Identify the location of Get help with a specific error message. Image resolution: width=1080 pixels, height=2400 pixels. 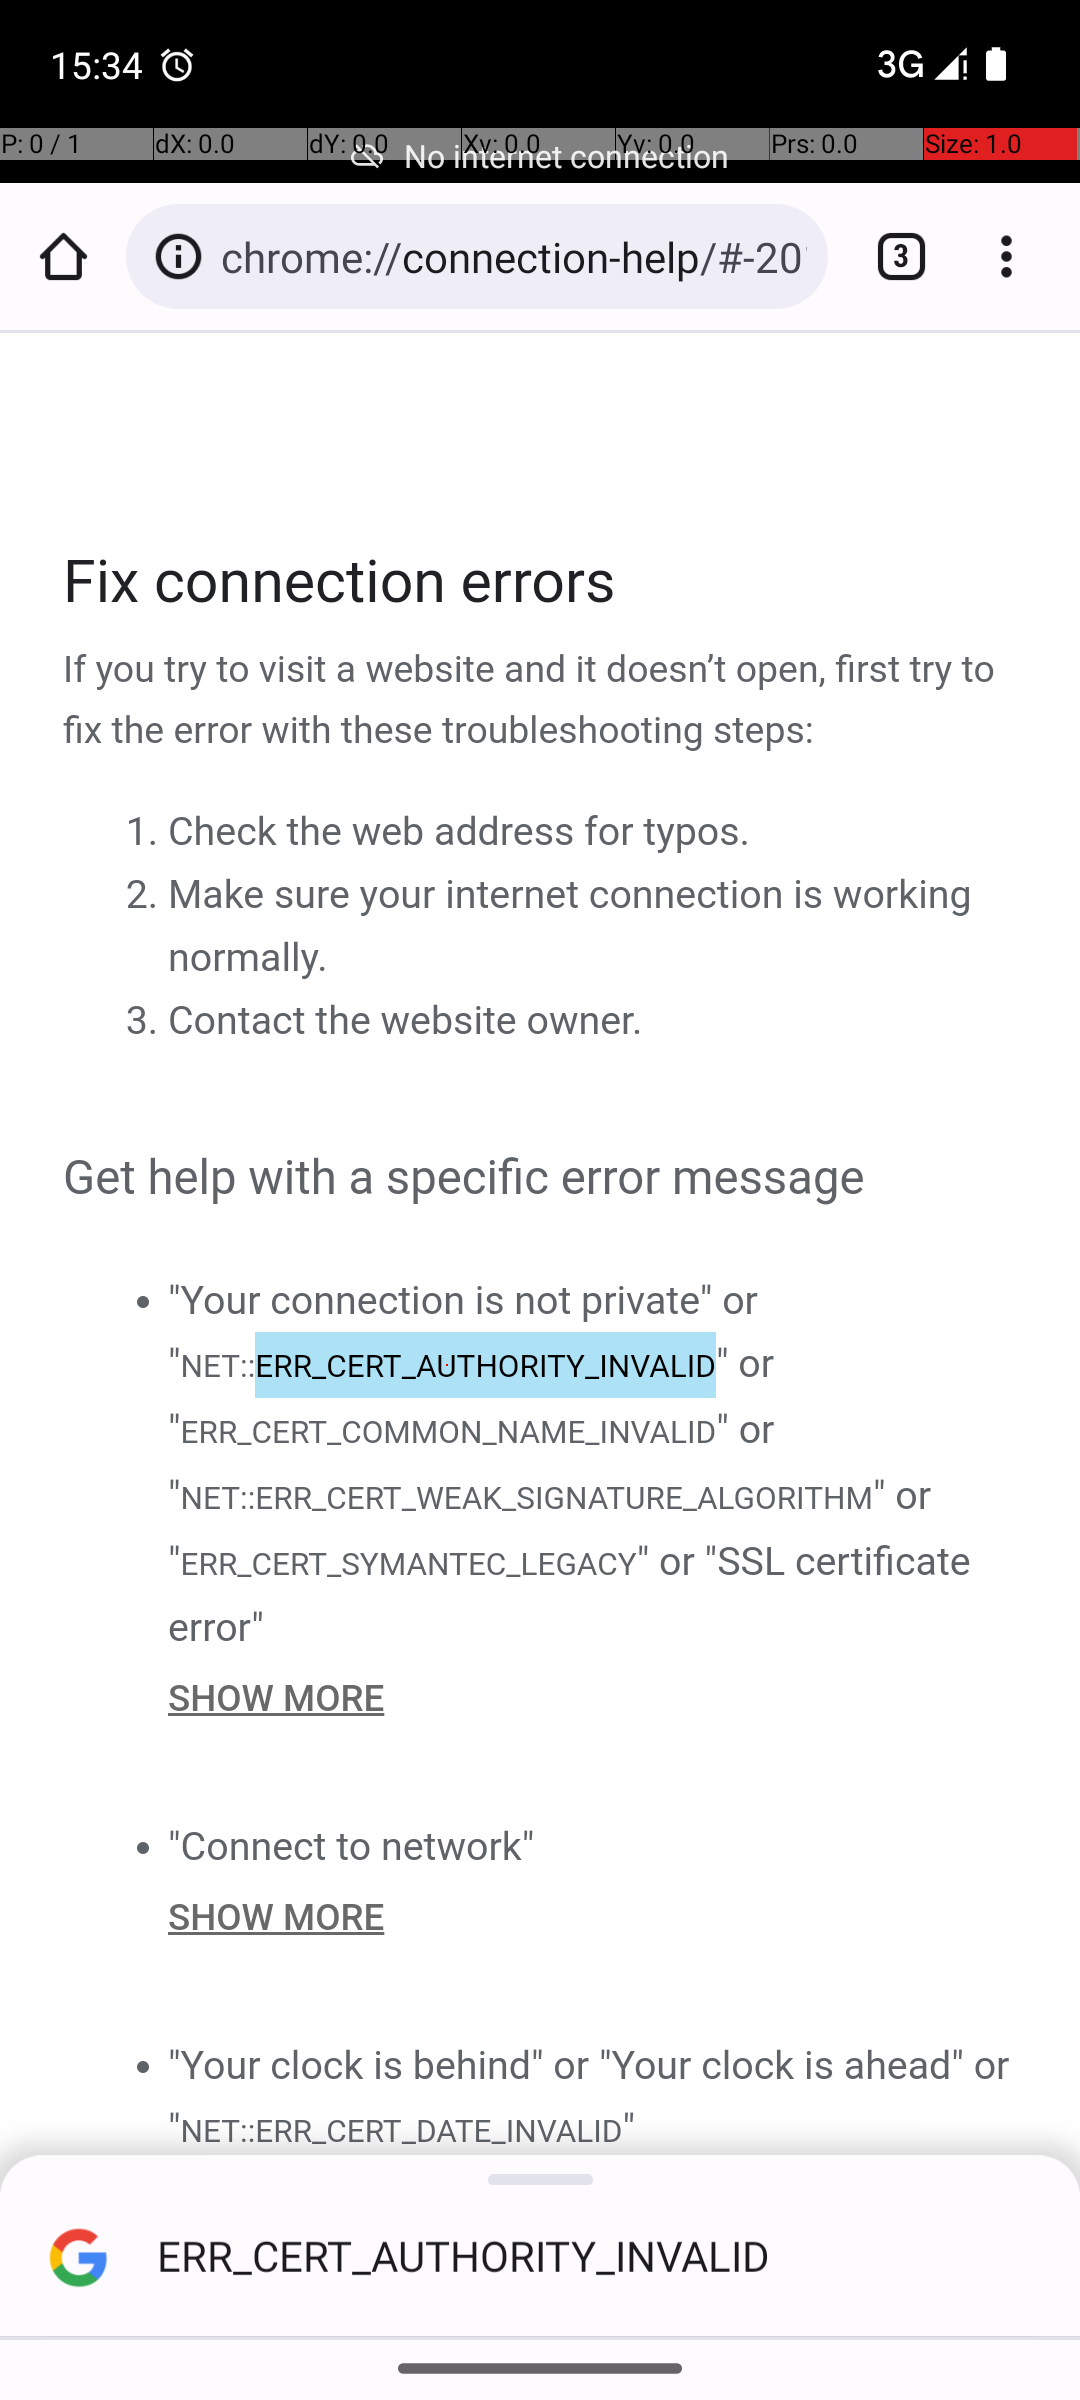
(542, 1178).